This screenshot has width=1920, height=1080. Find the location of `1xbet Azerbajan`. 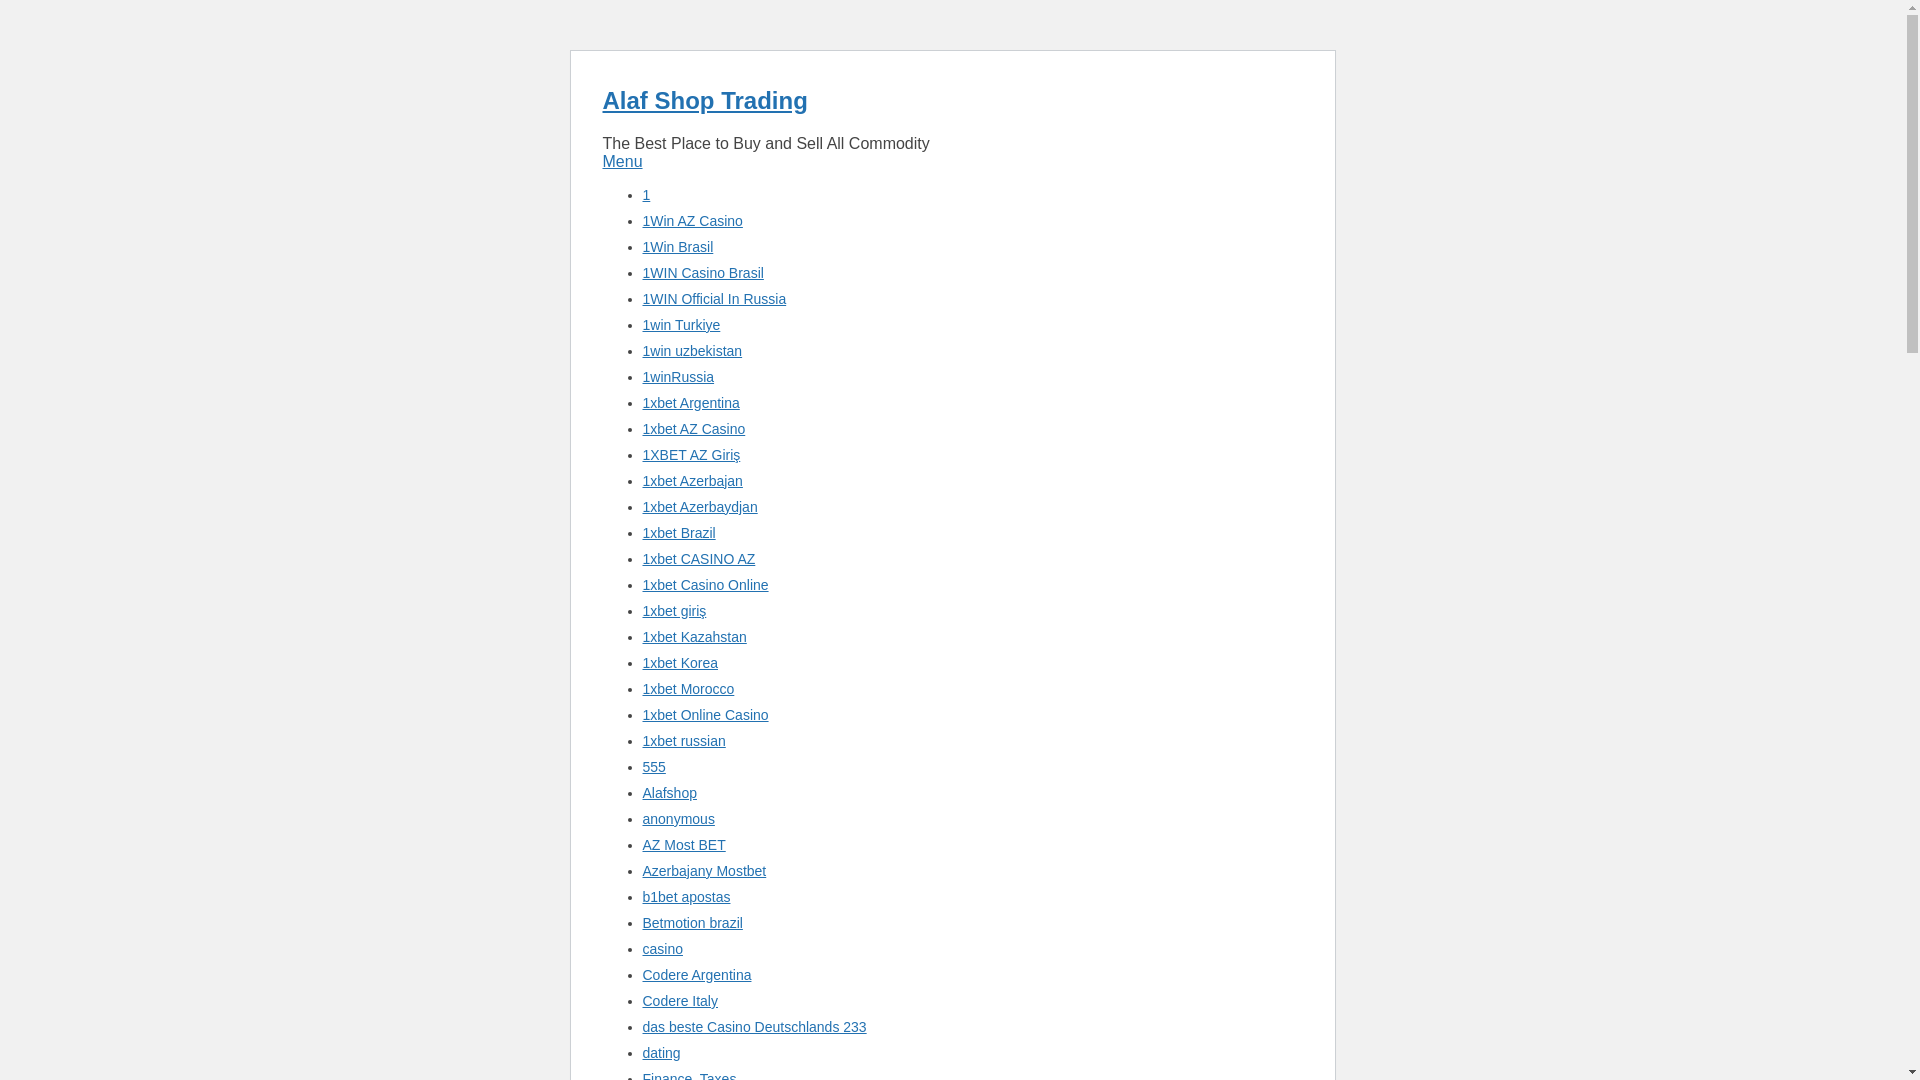

1xbet Azerbajan is located at coordinates (691, 481).